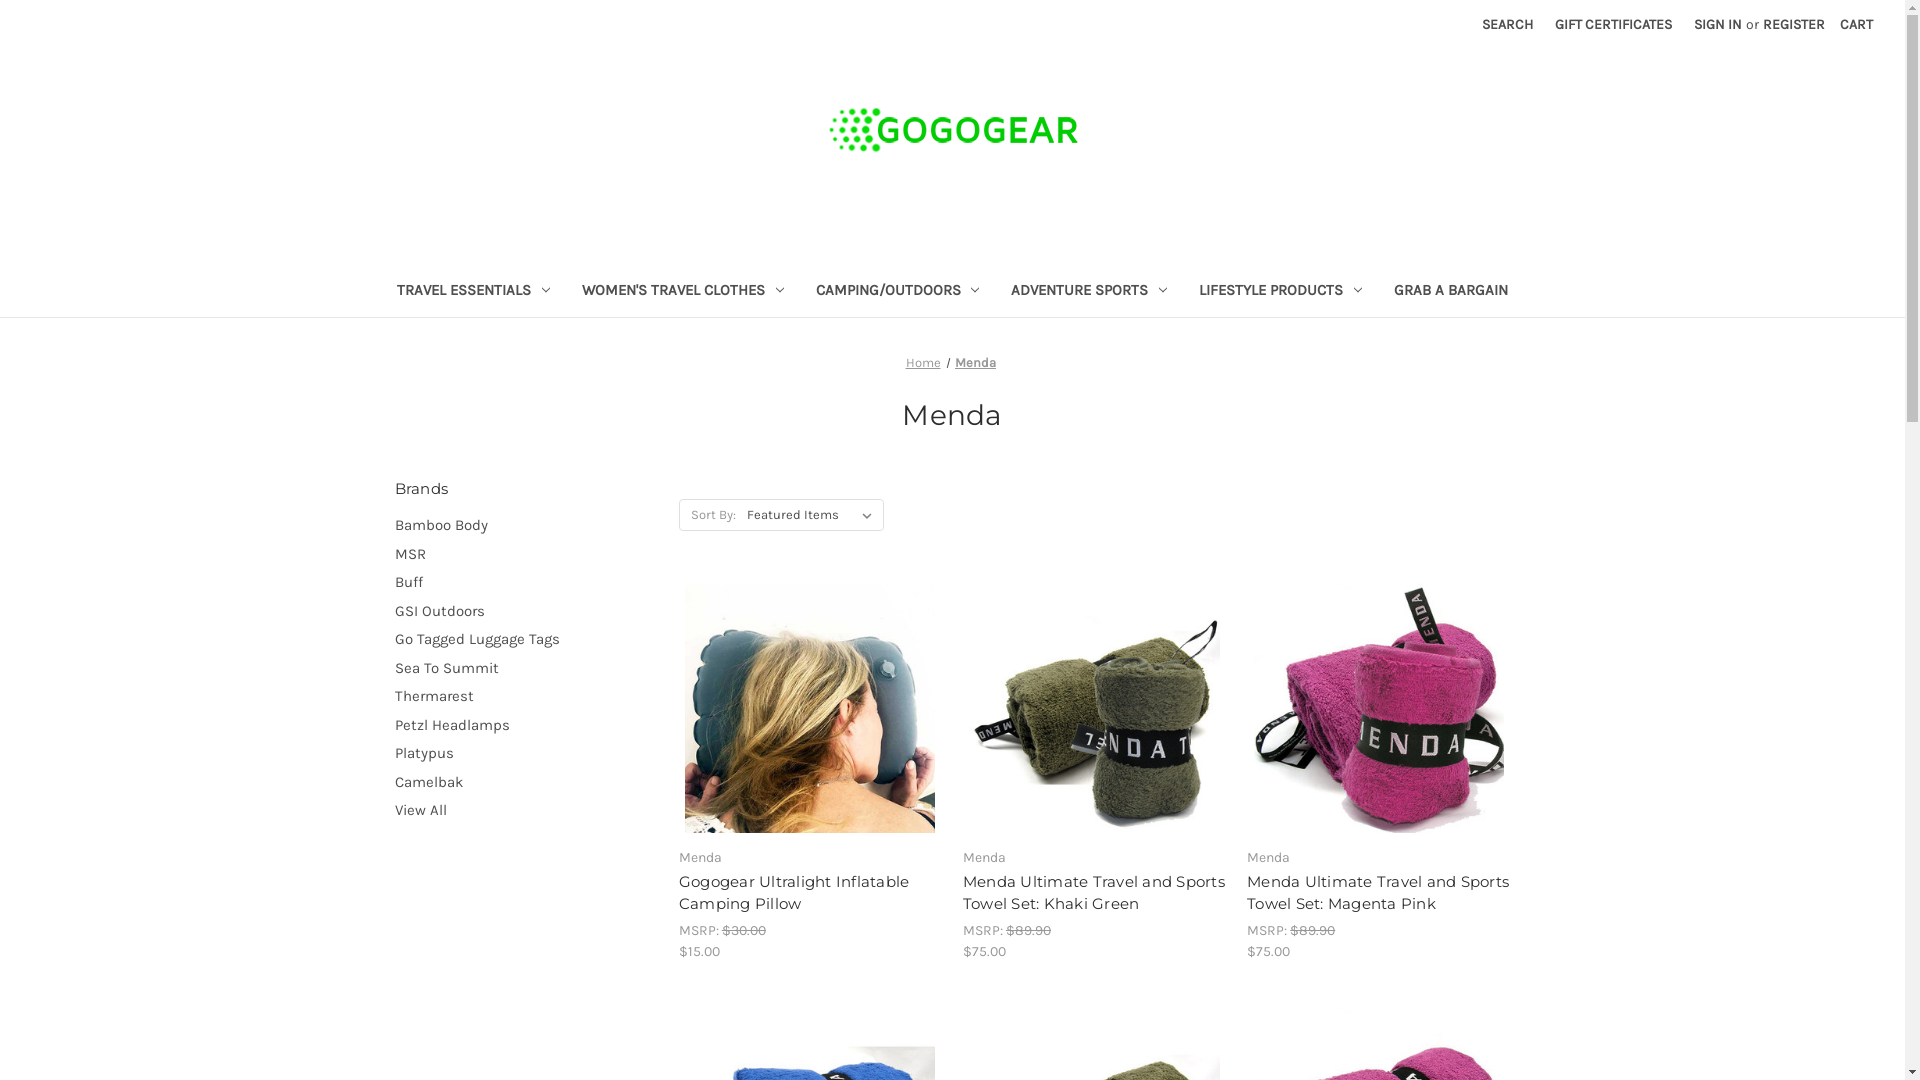  Describe the element at coordinates (1451, 292) in the screenshot. I see `GRAB A BARGAIN` at that location.